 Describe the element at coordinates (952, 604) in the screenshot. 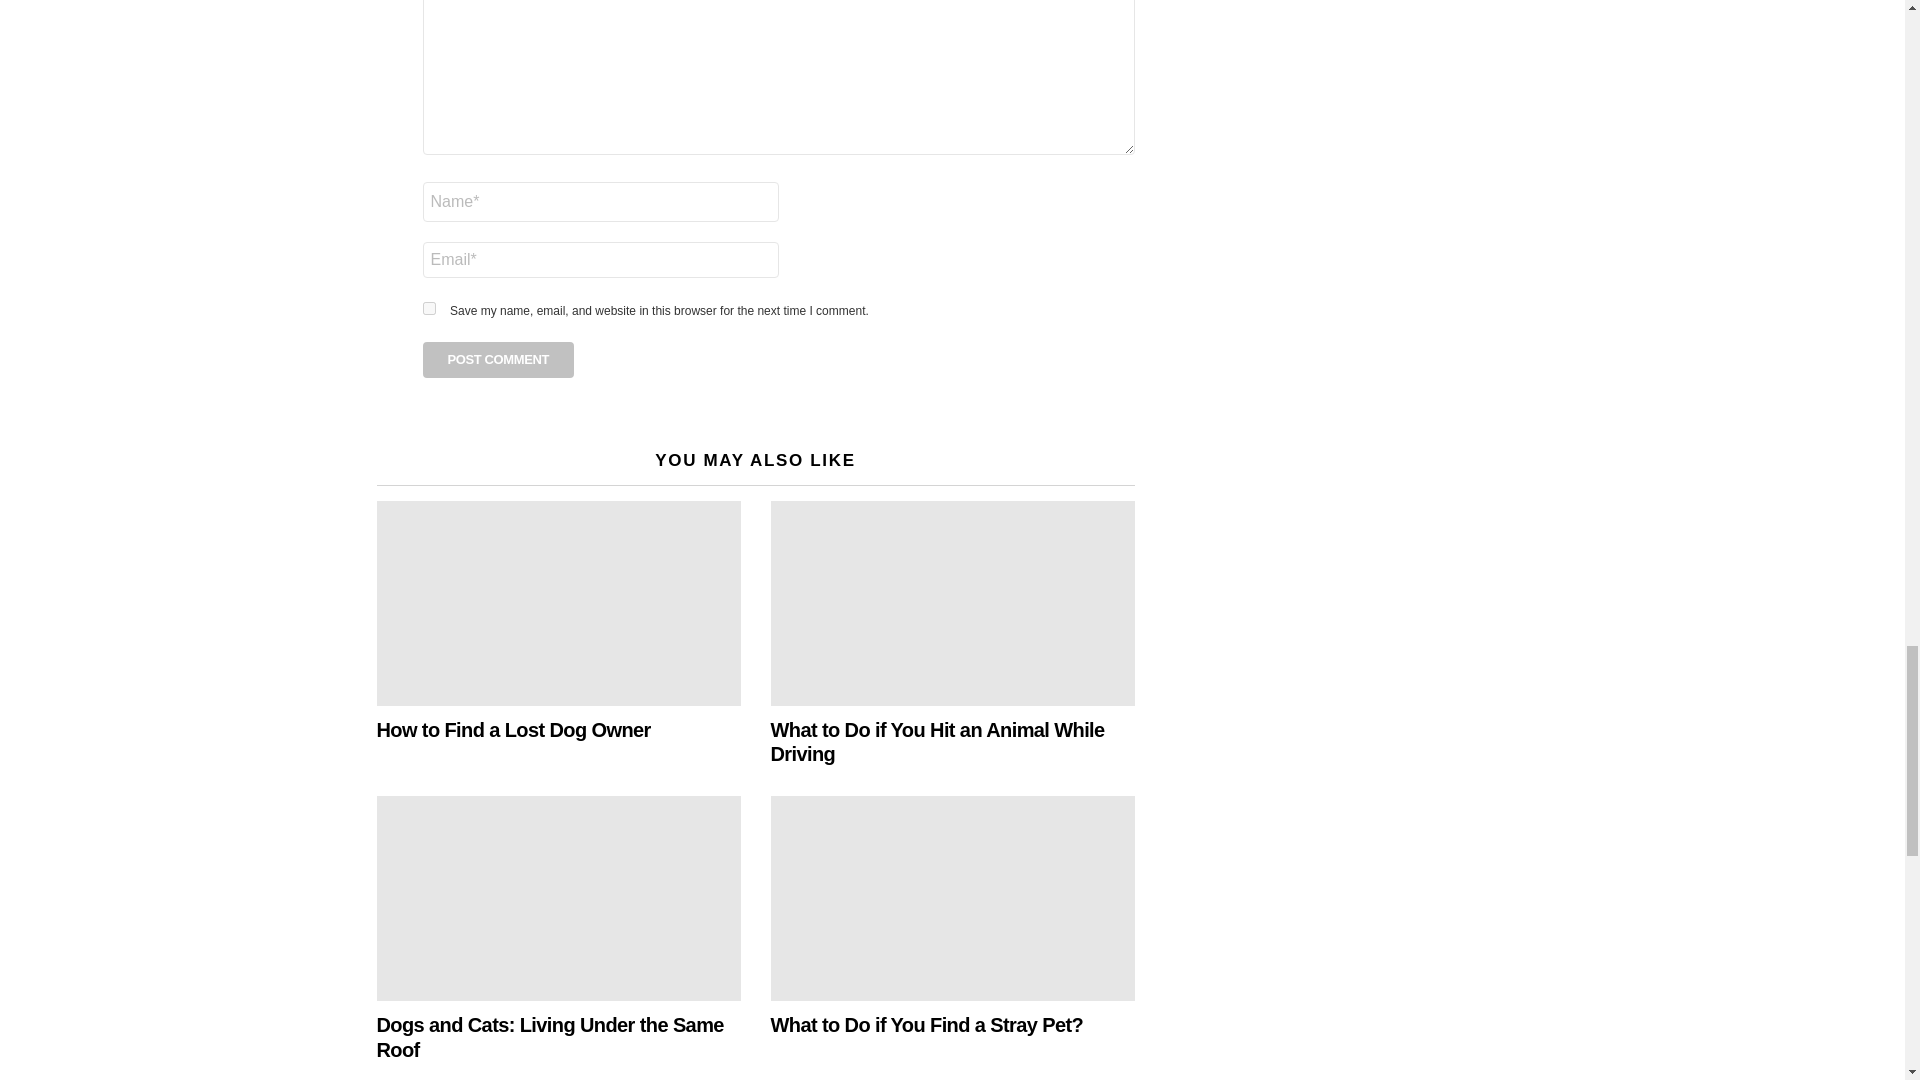

I see `What to Do if You Hit an Animal While Driving` at that location.